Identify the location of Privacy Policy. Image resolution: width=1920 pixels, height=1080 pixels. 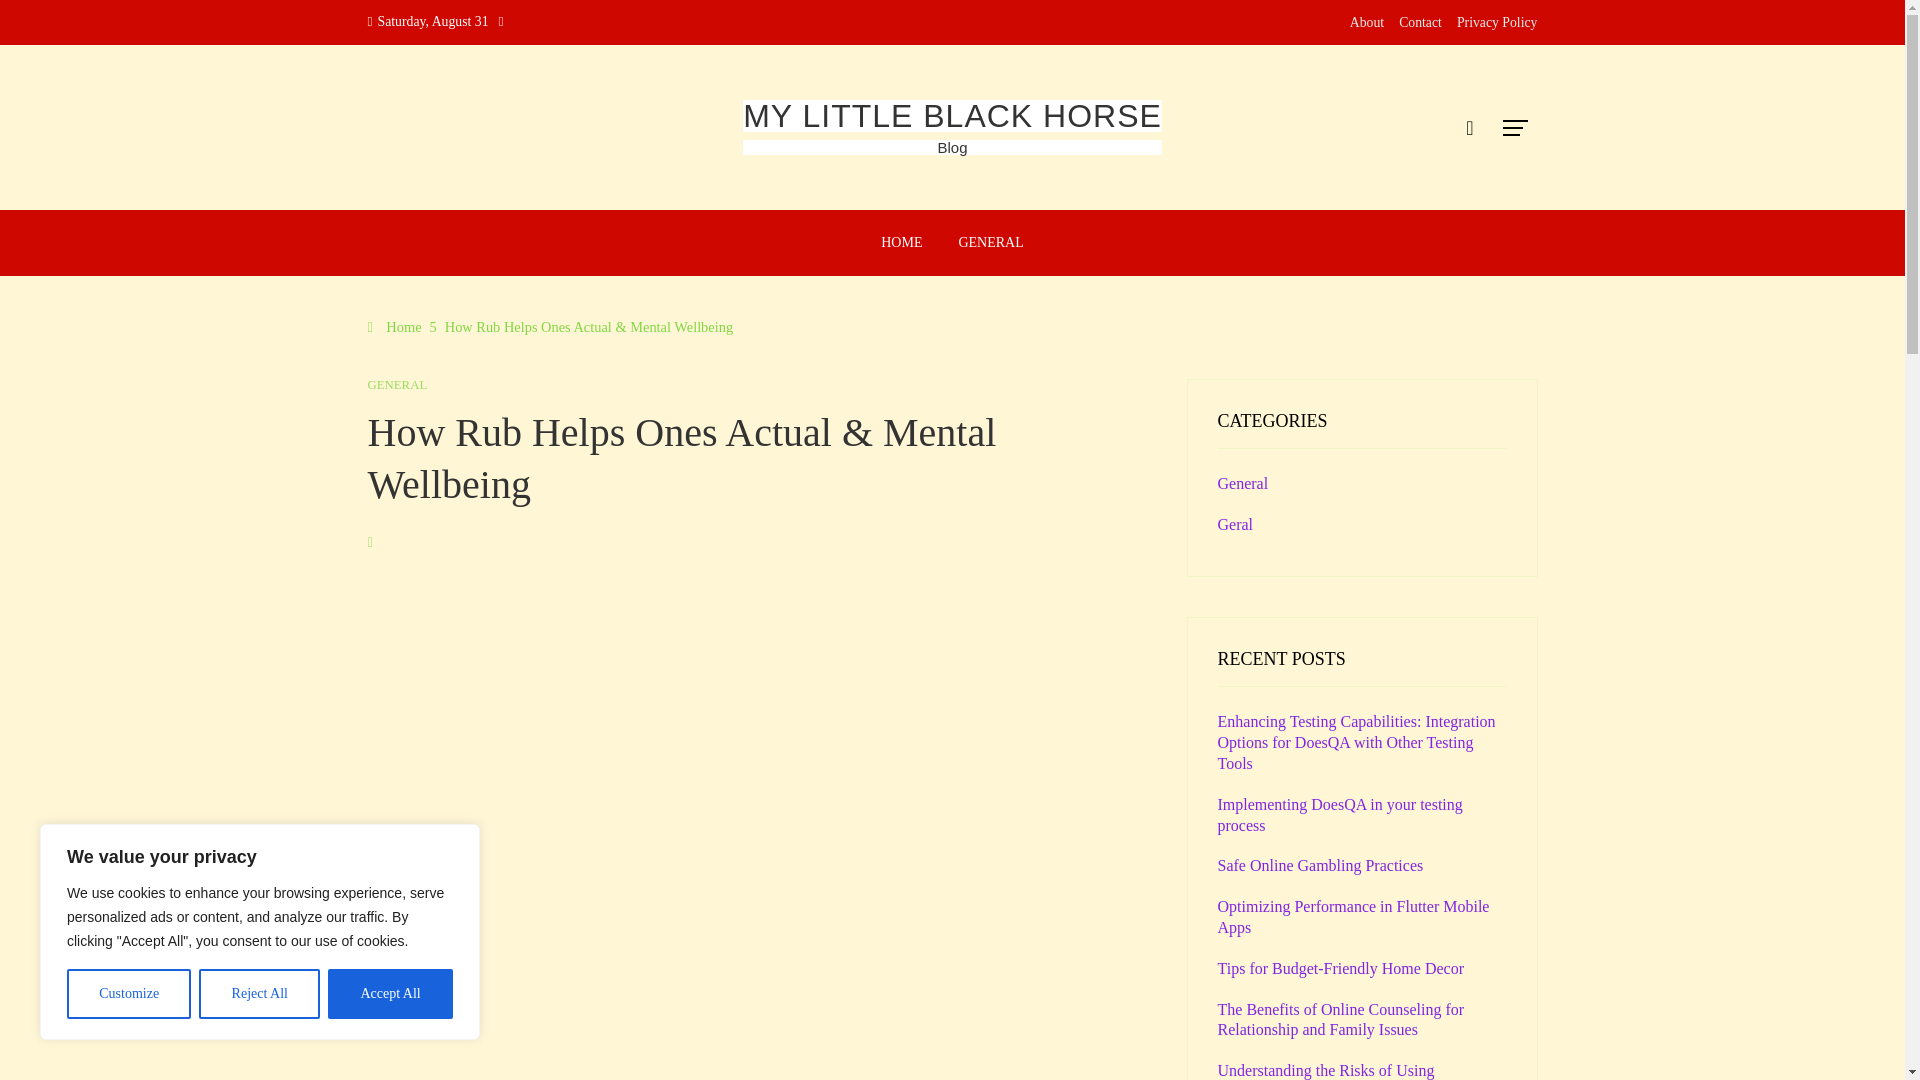
(1497, 22).